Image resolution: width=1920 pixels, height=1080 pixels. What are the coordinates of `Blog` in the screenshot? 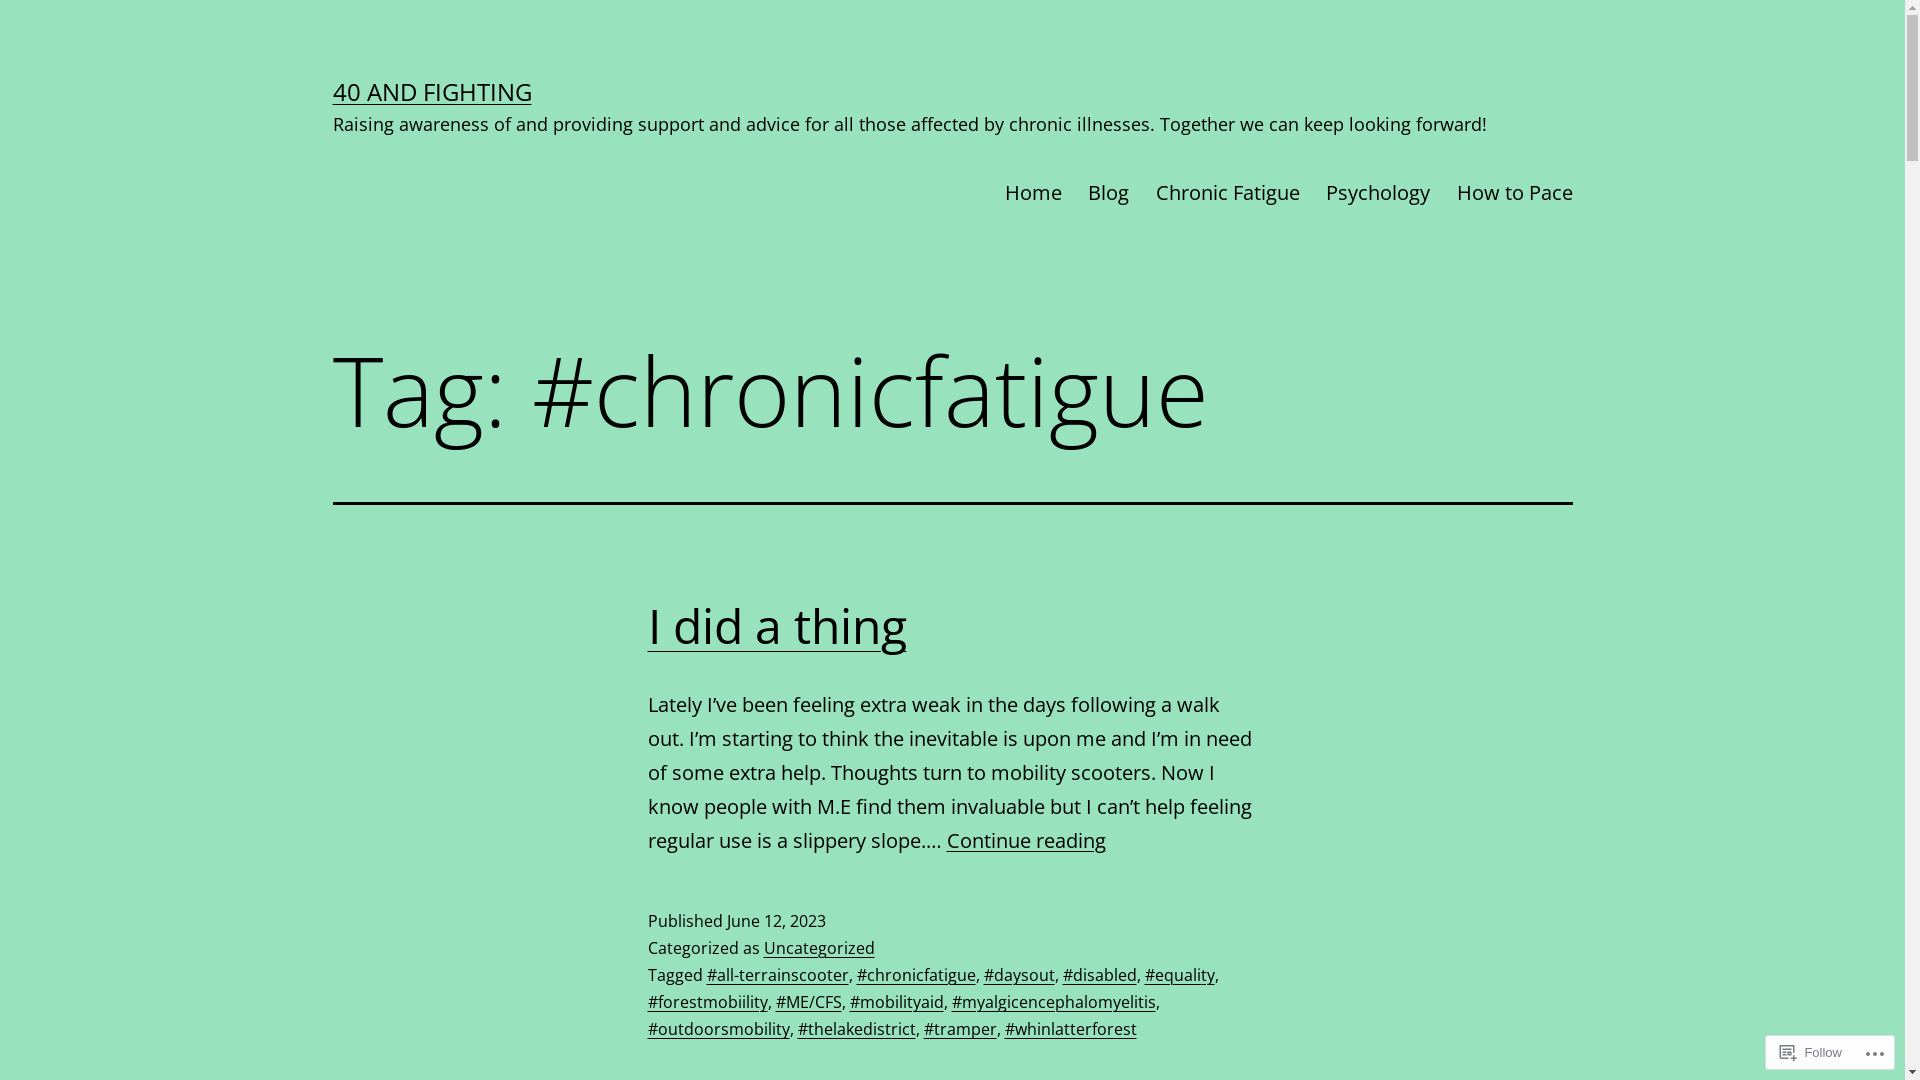 It's located at (1108, 192).